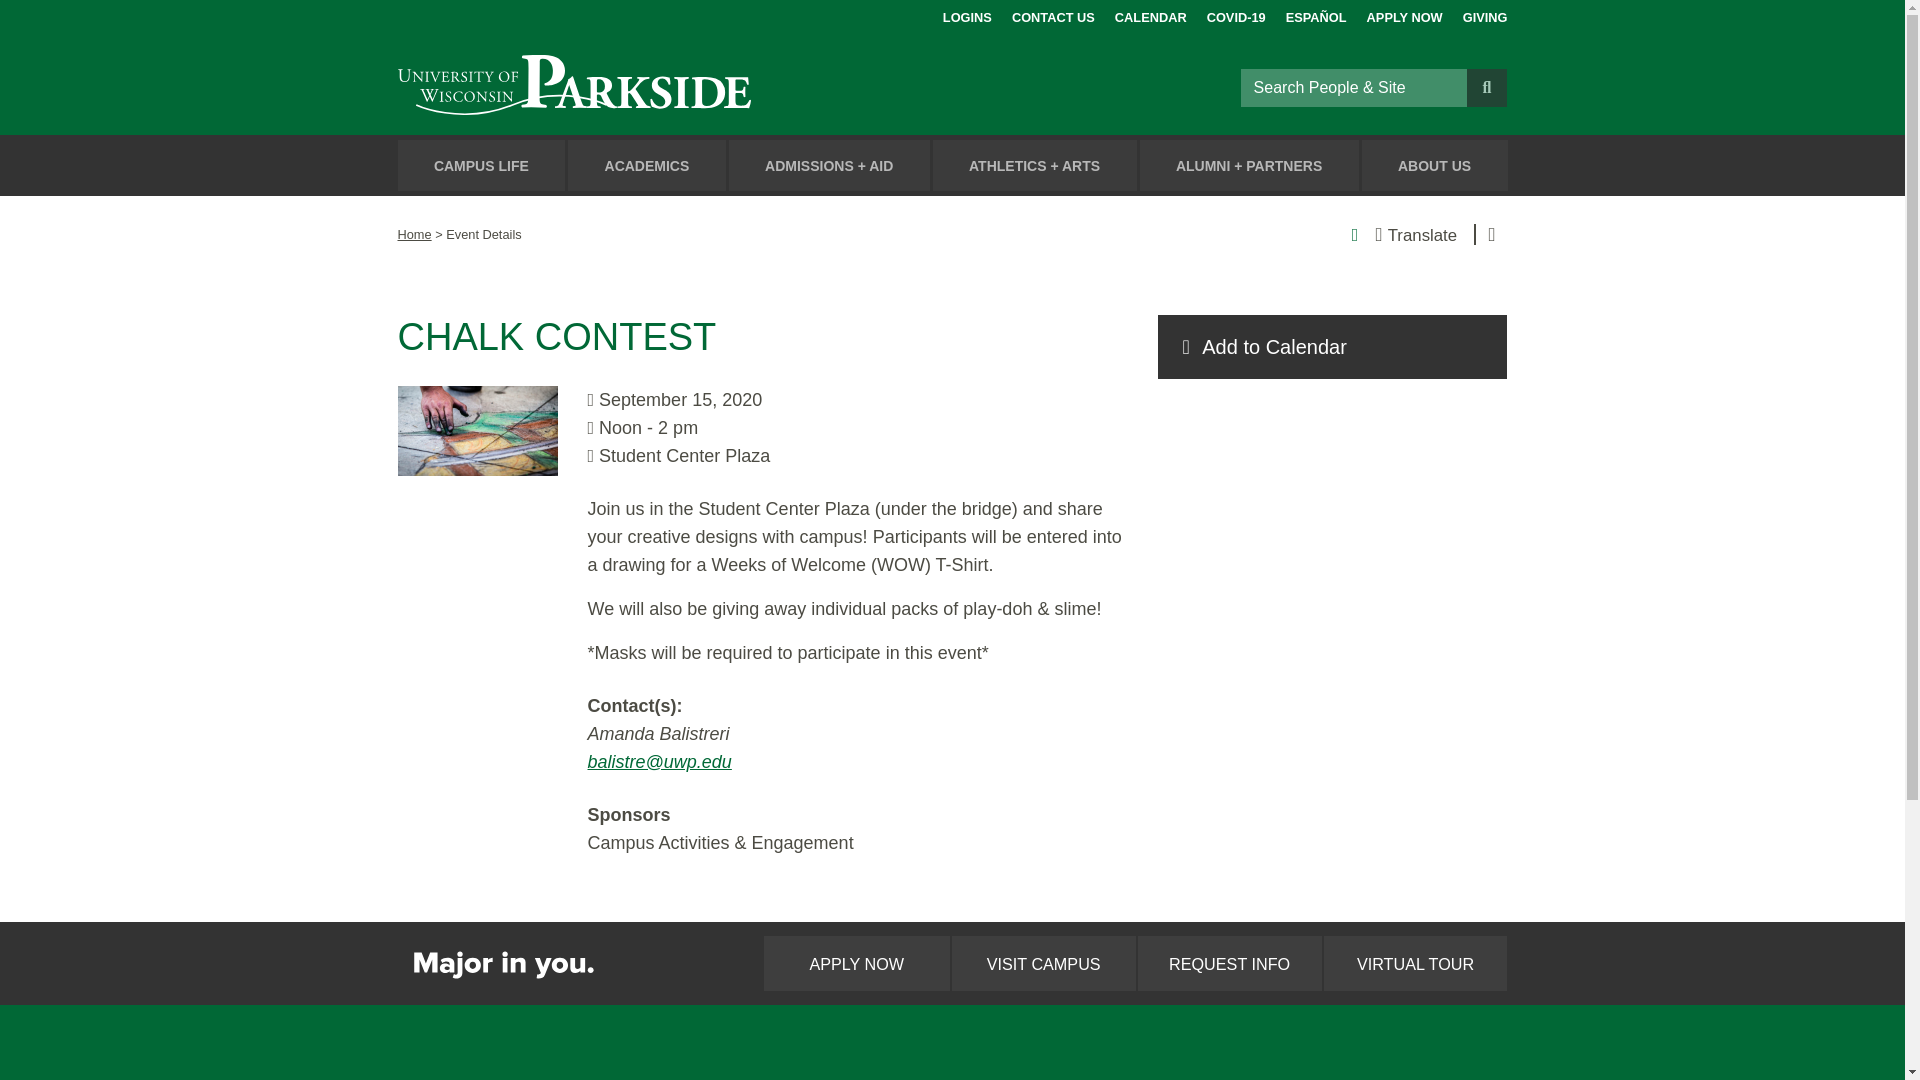  What do you see at coordinates (1052, 14) in the screenshot?
I see `CONTACT US` at bounding box center [1052, 14].